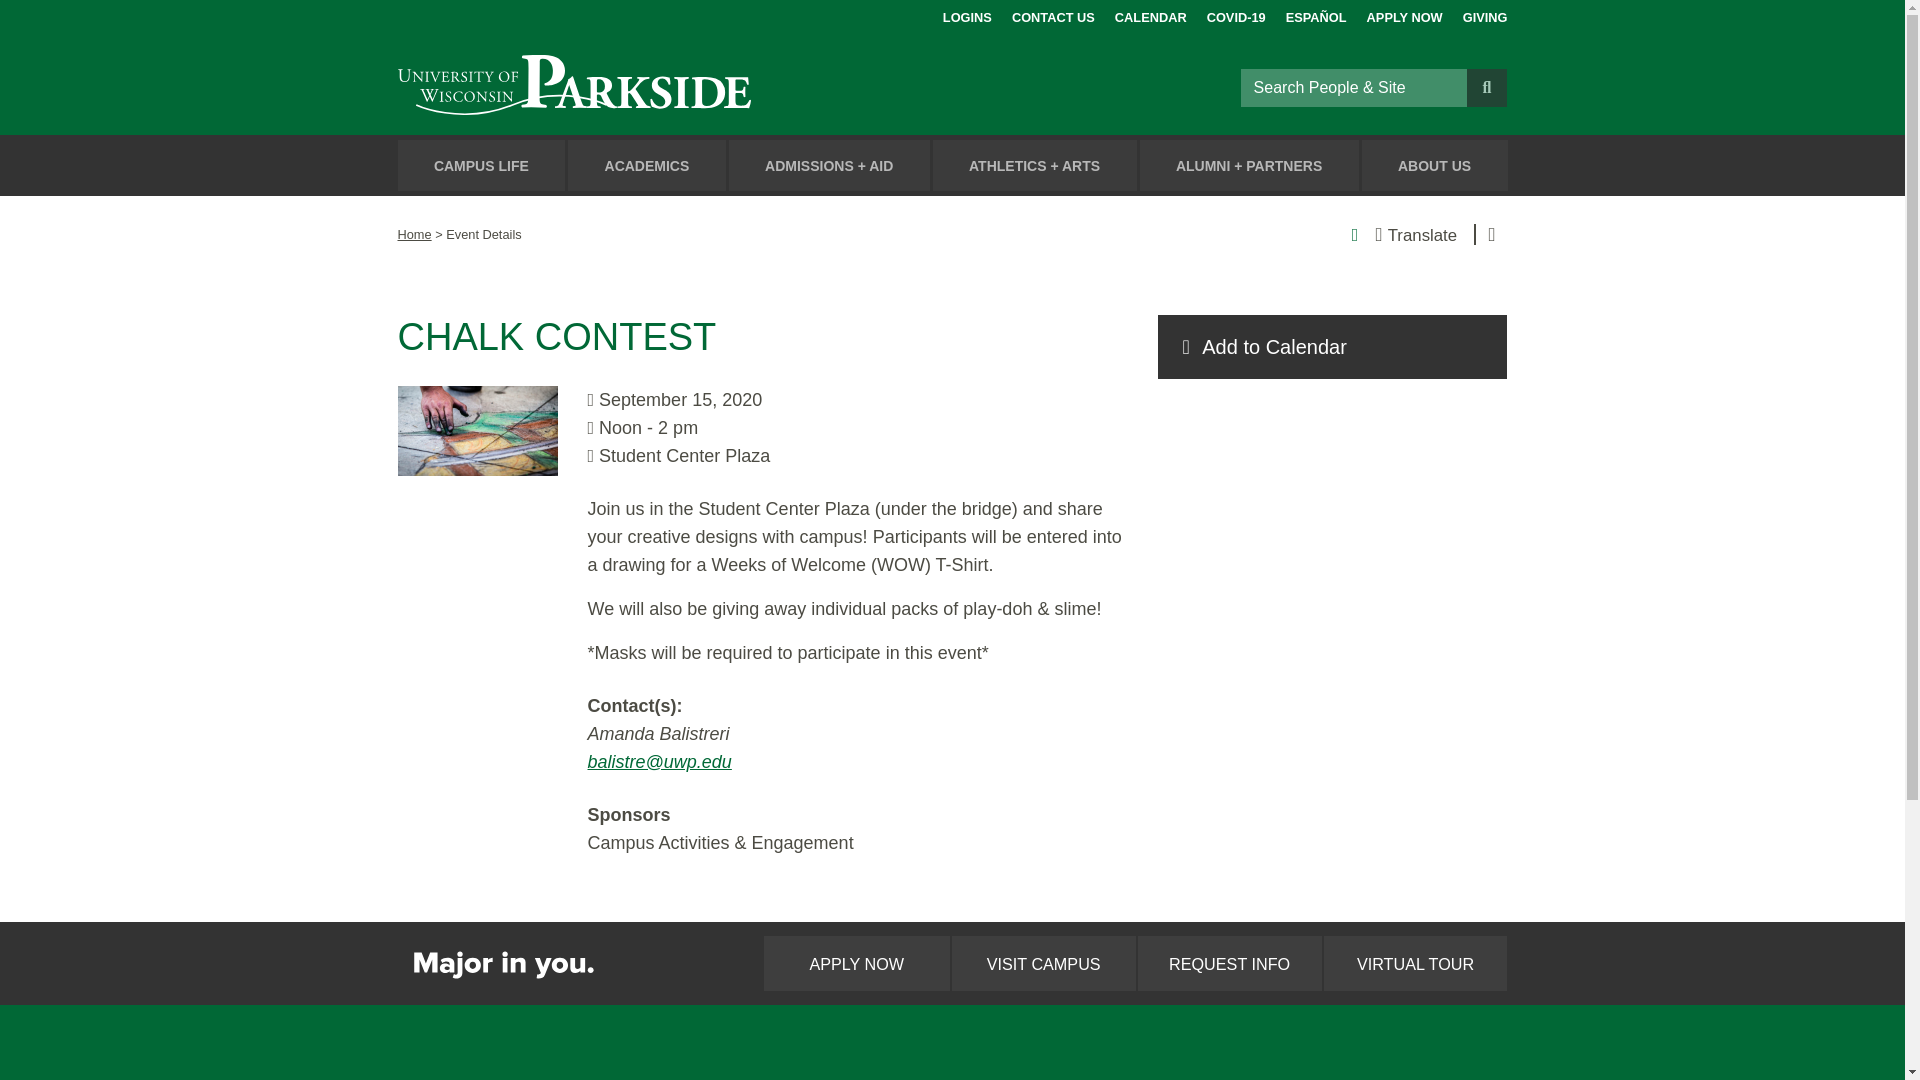  What do you see at coordinates (1052, 14) in the screenshot?
I see `CONTACT US` at bounding box center [1052, 14].